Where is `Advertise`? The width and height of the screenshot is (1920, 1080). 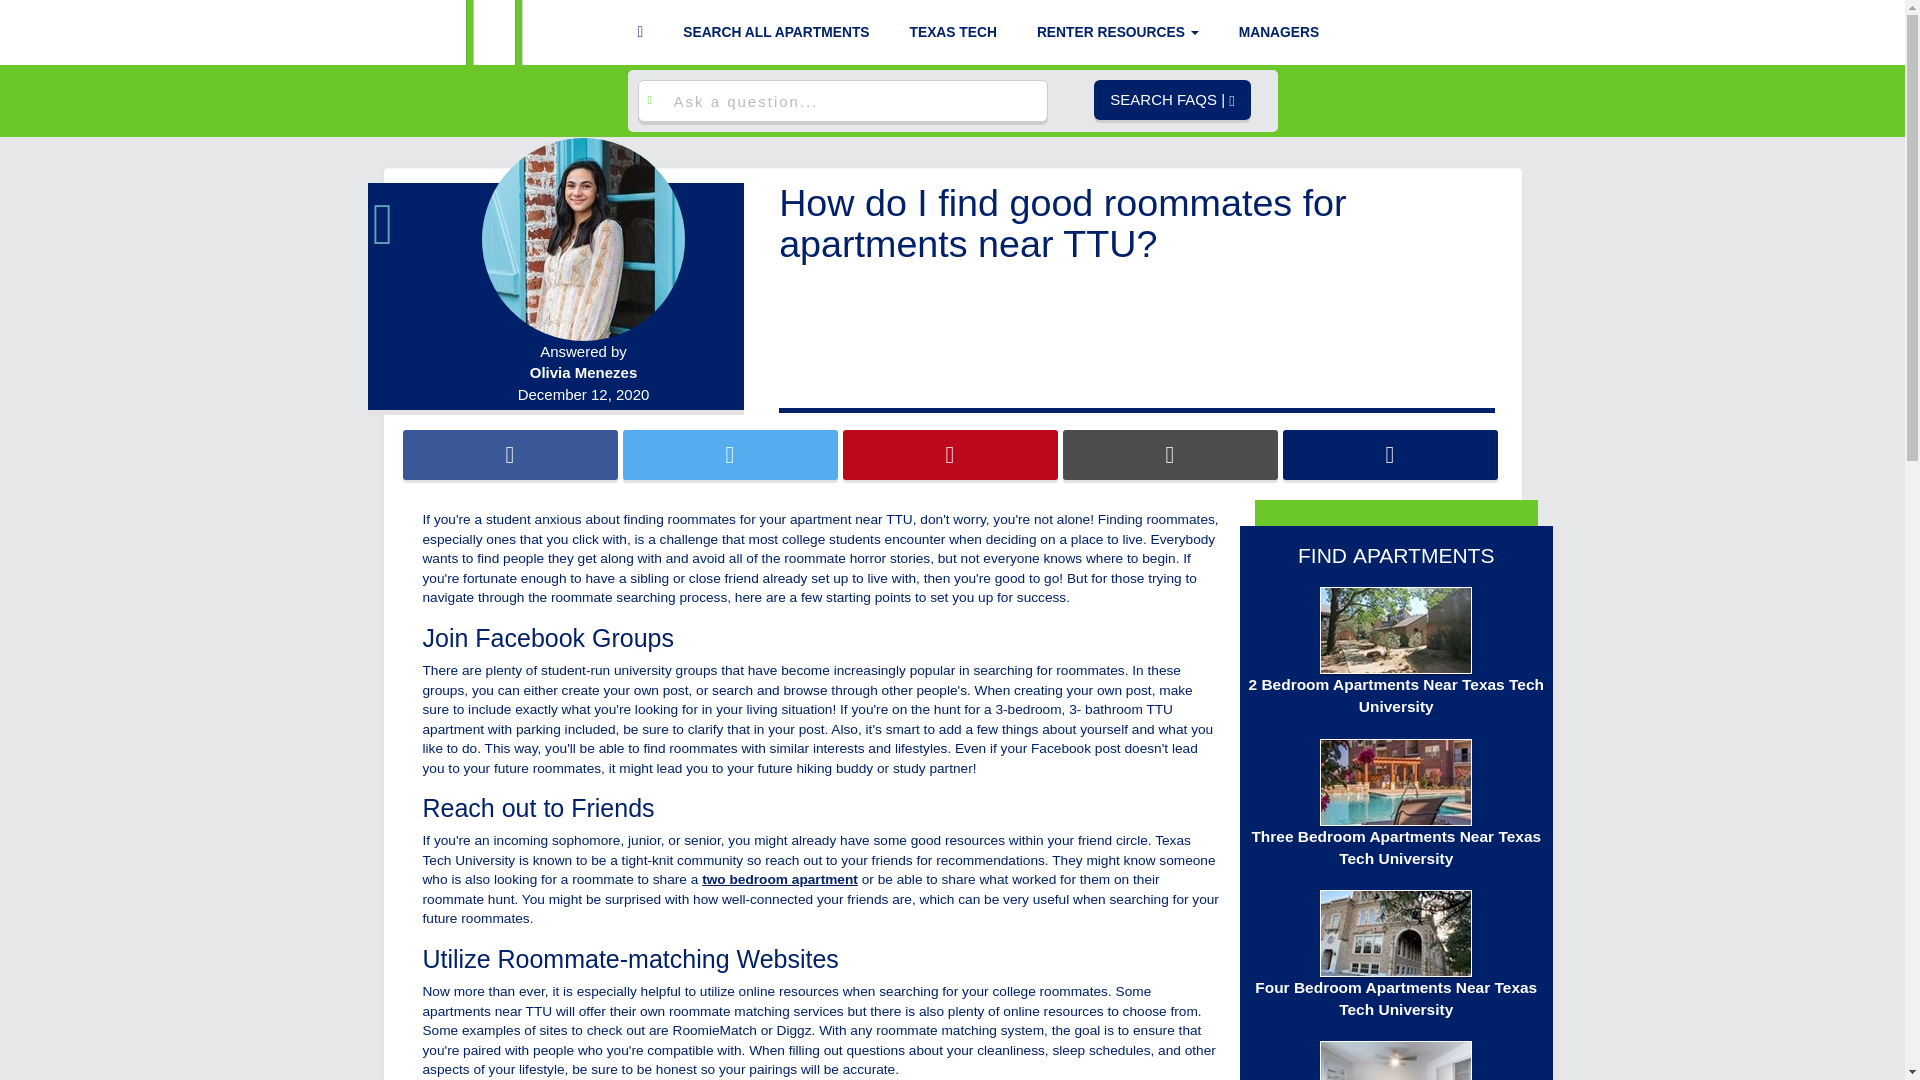
Advertise is located at coordinates (1279, 32).